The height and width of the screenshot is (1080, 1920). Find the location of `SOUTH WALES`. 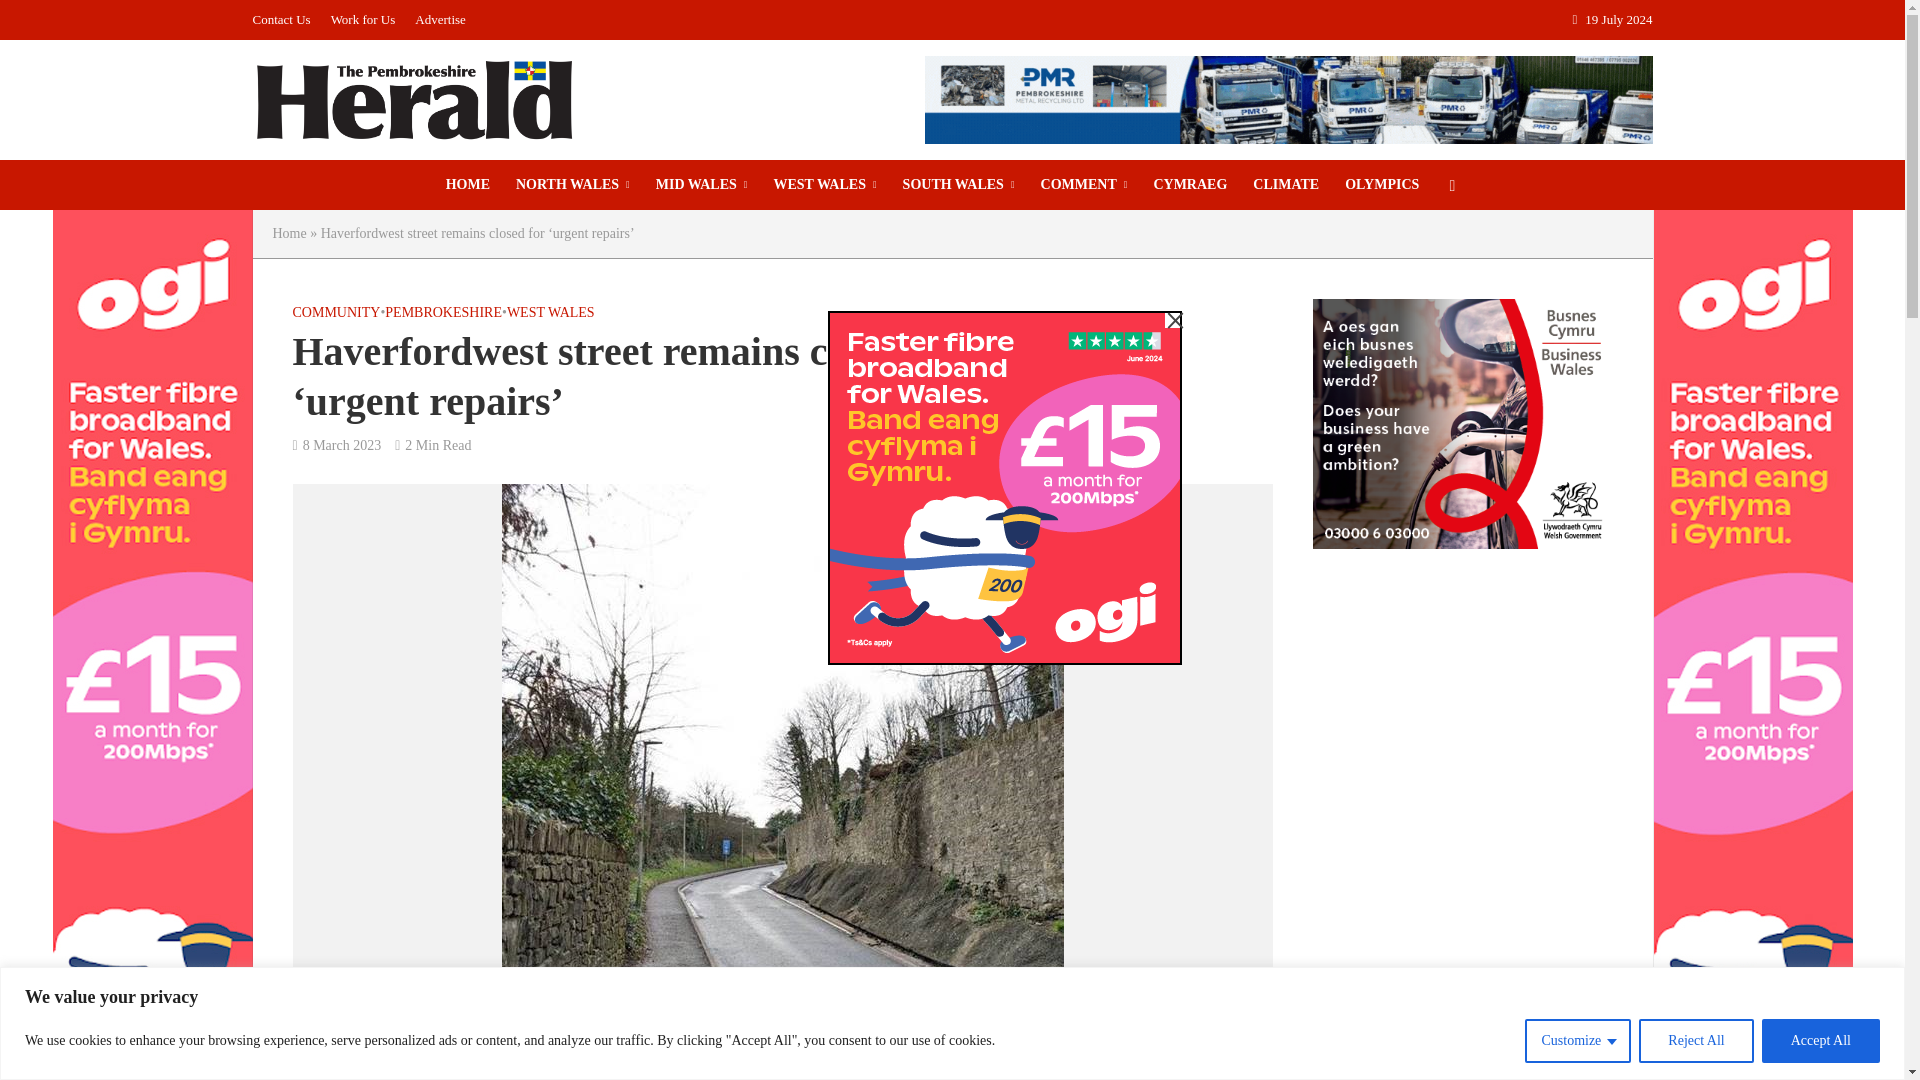

SOUTH WALES is located at coordinates (958, 184).